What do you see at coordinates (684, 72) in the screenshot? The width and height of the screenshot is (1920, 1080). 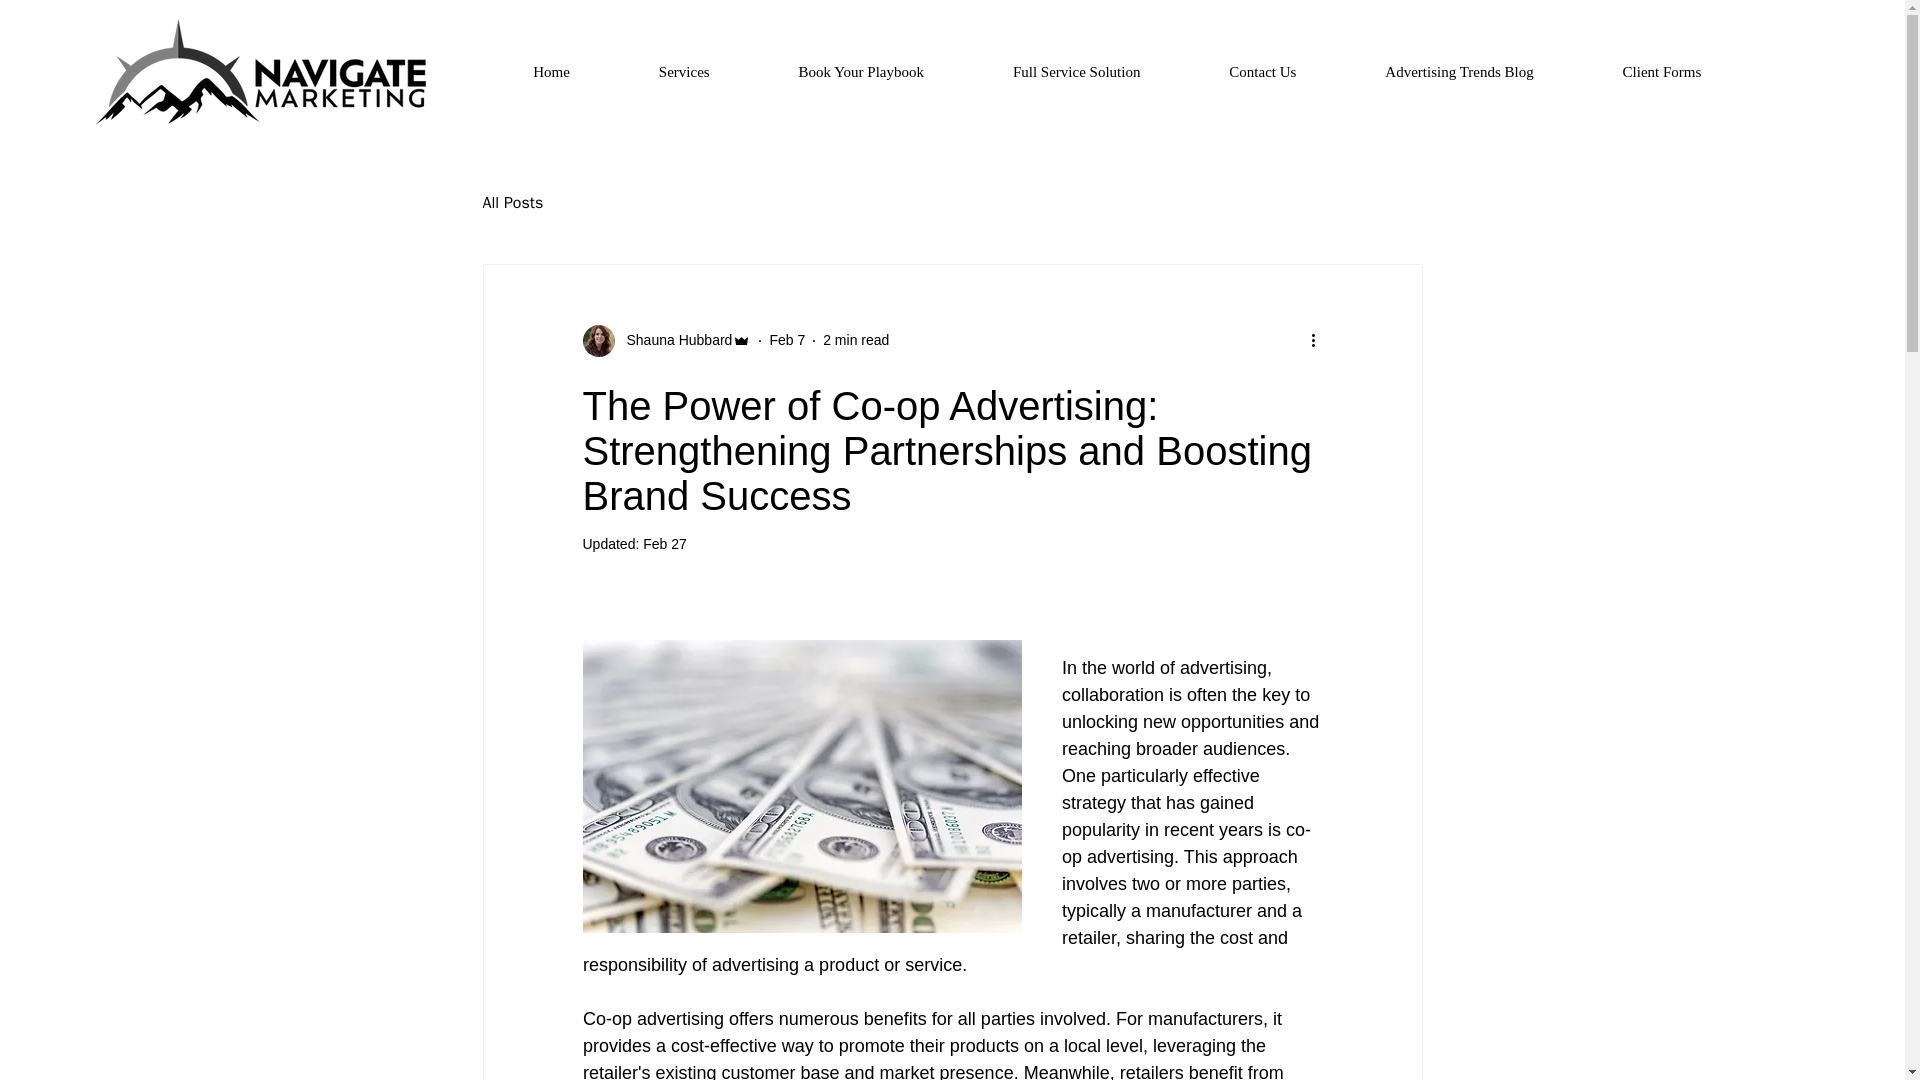 I see `Services` at bounding box center [684, 72].